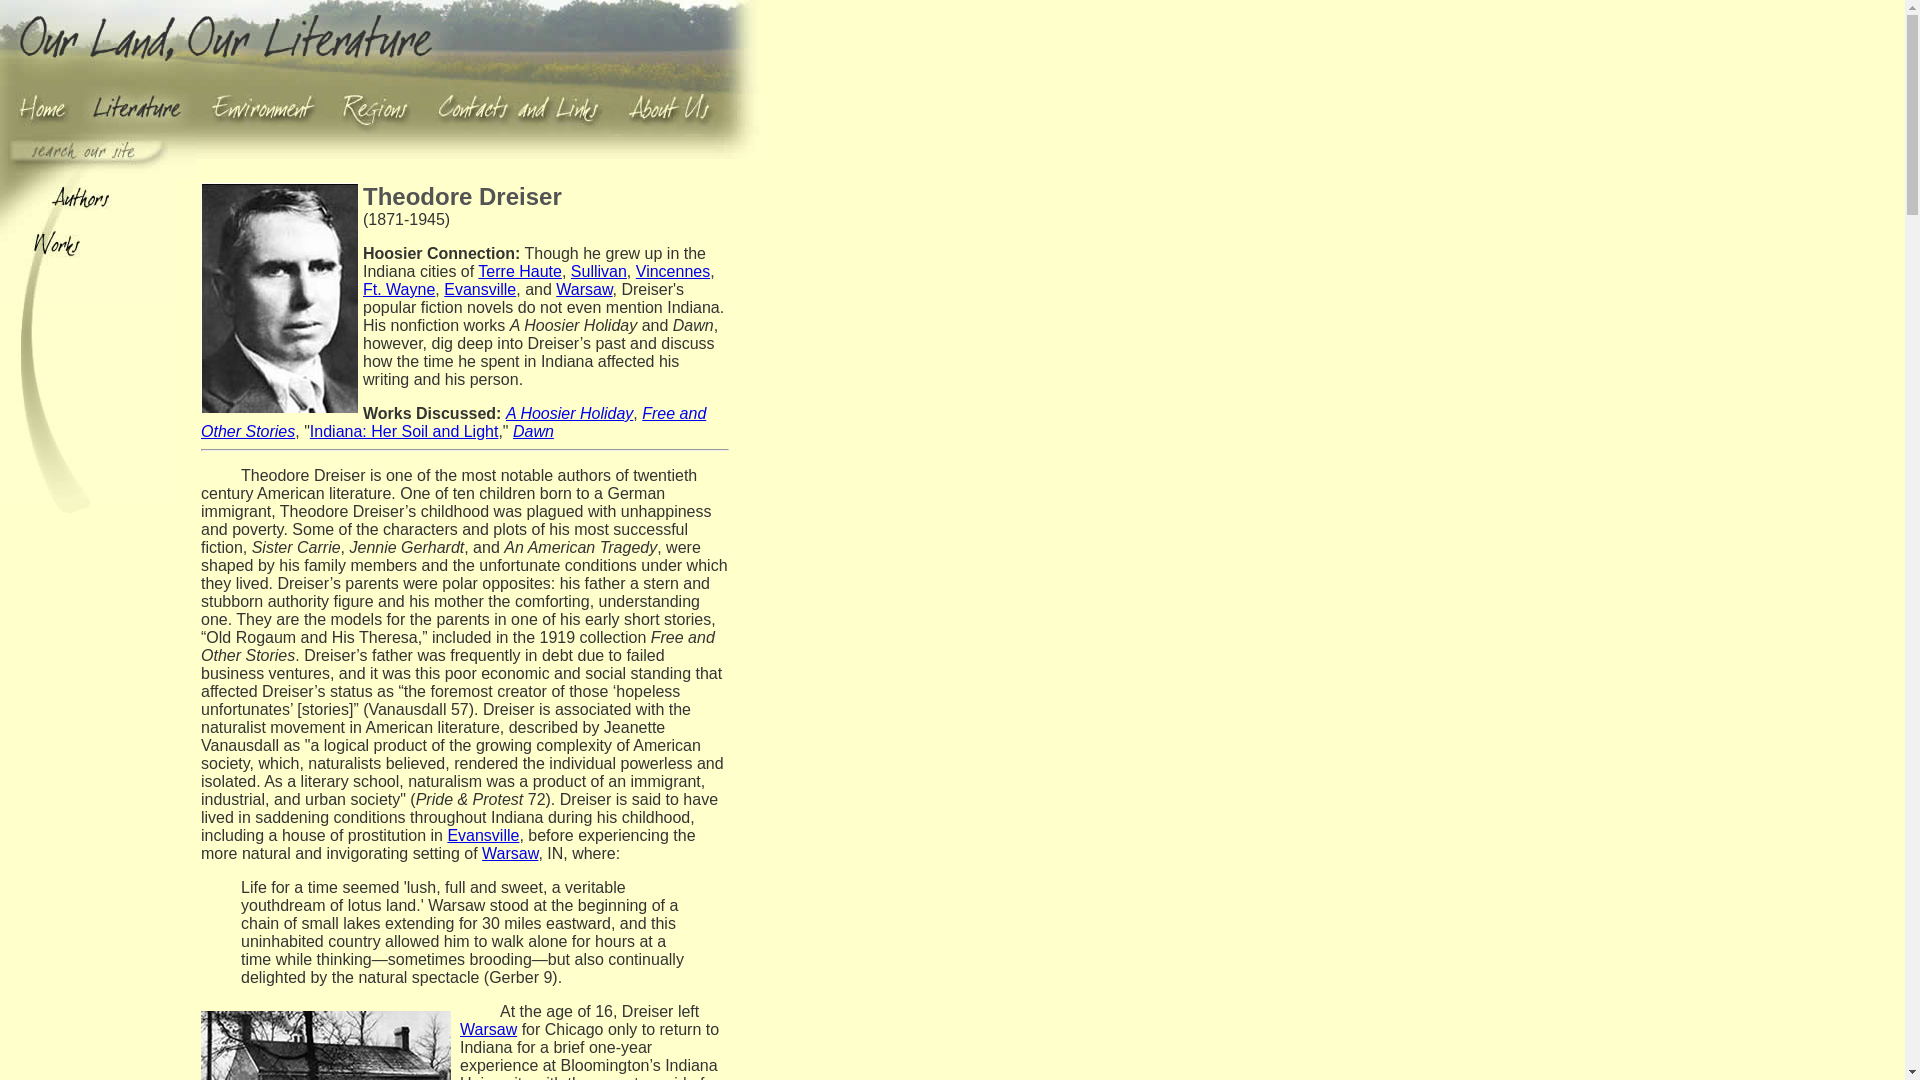 This screenshot has width=1920, height=1080. I want to click on notice, so click(445, 168).